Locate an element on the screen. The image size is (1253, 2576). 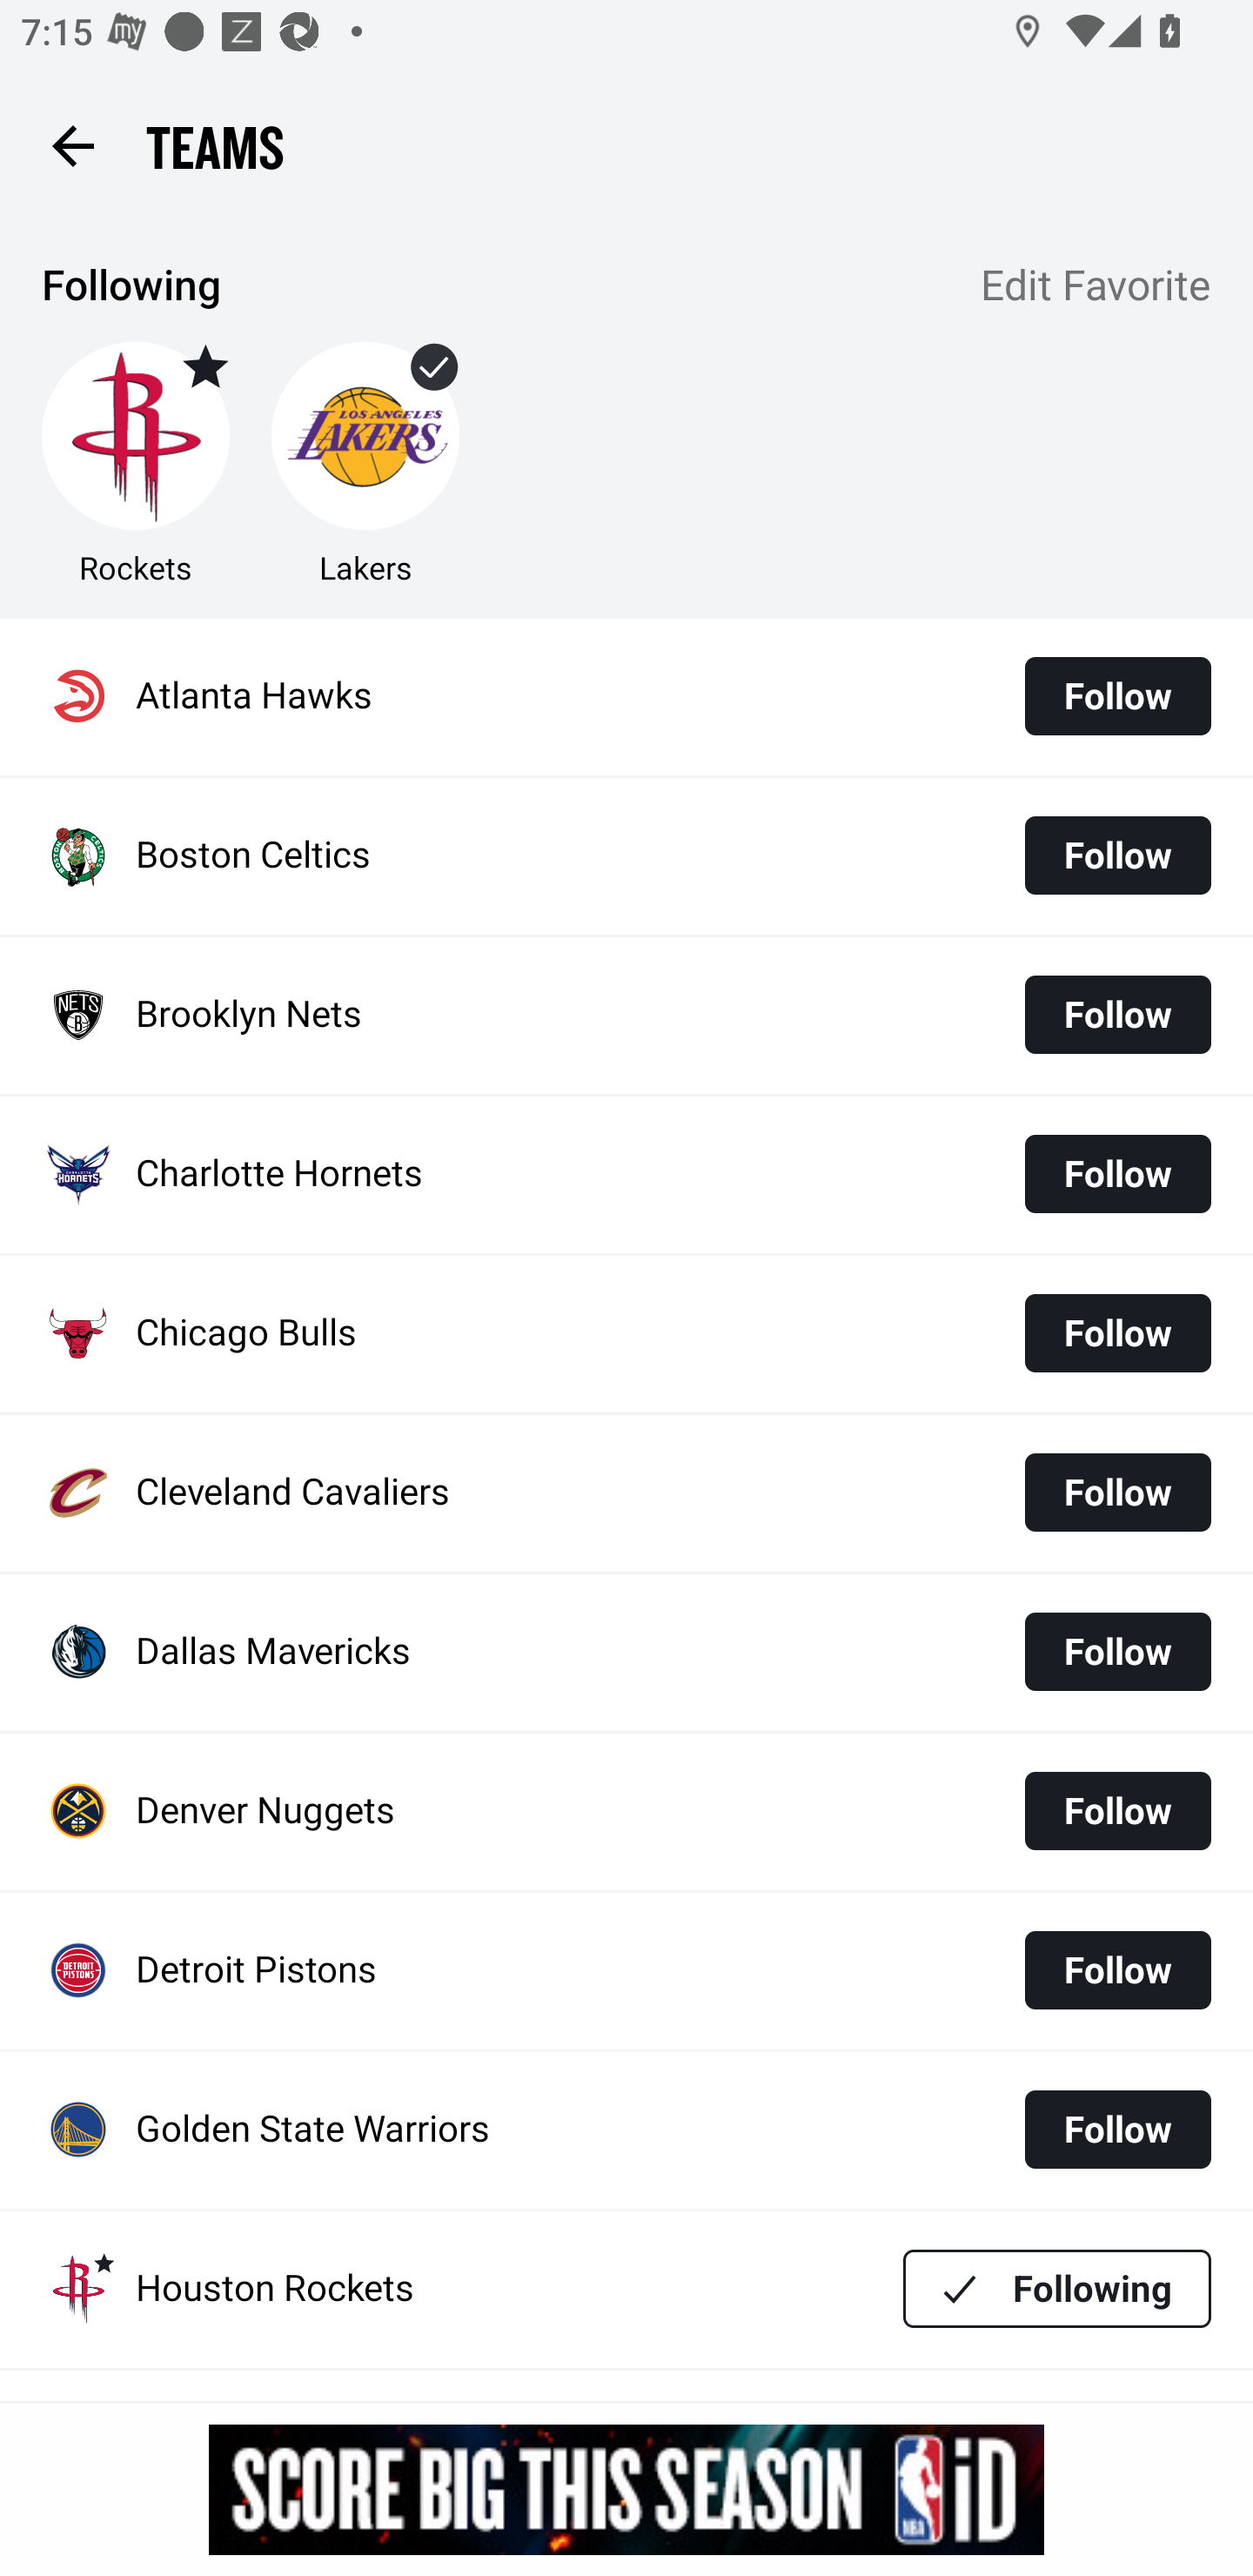
Golden State Warriors Follow is located at coordinates (626, 2130).